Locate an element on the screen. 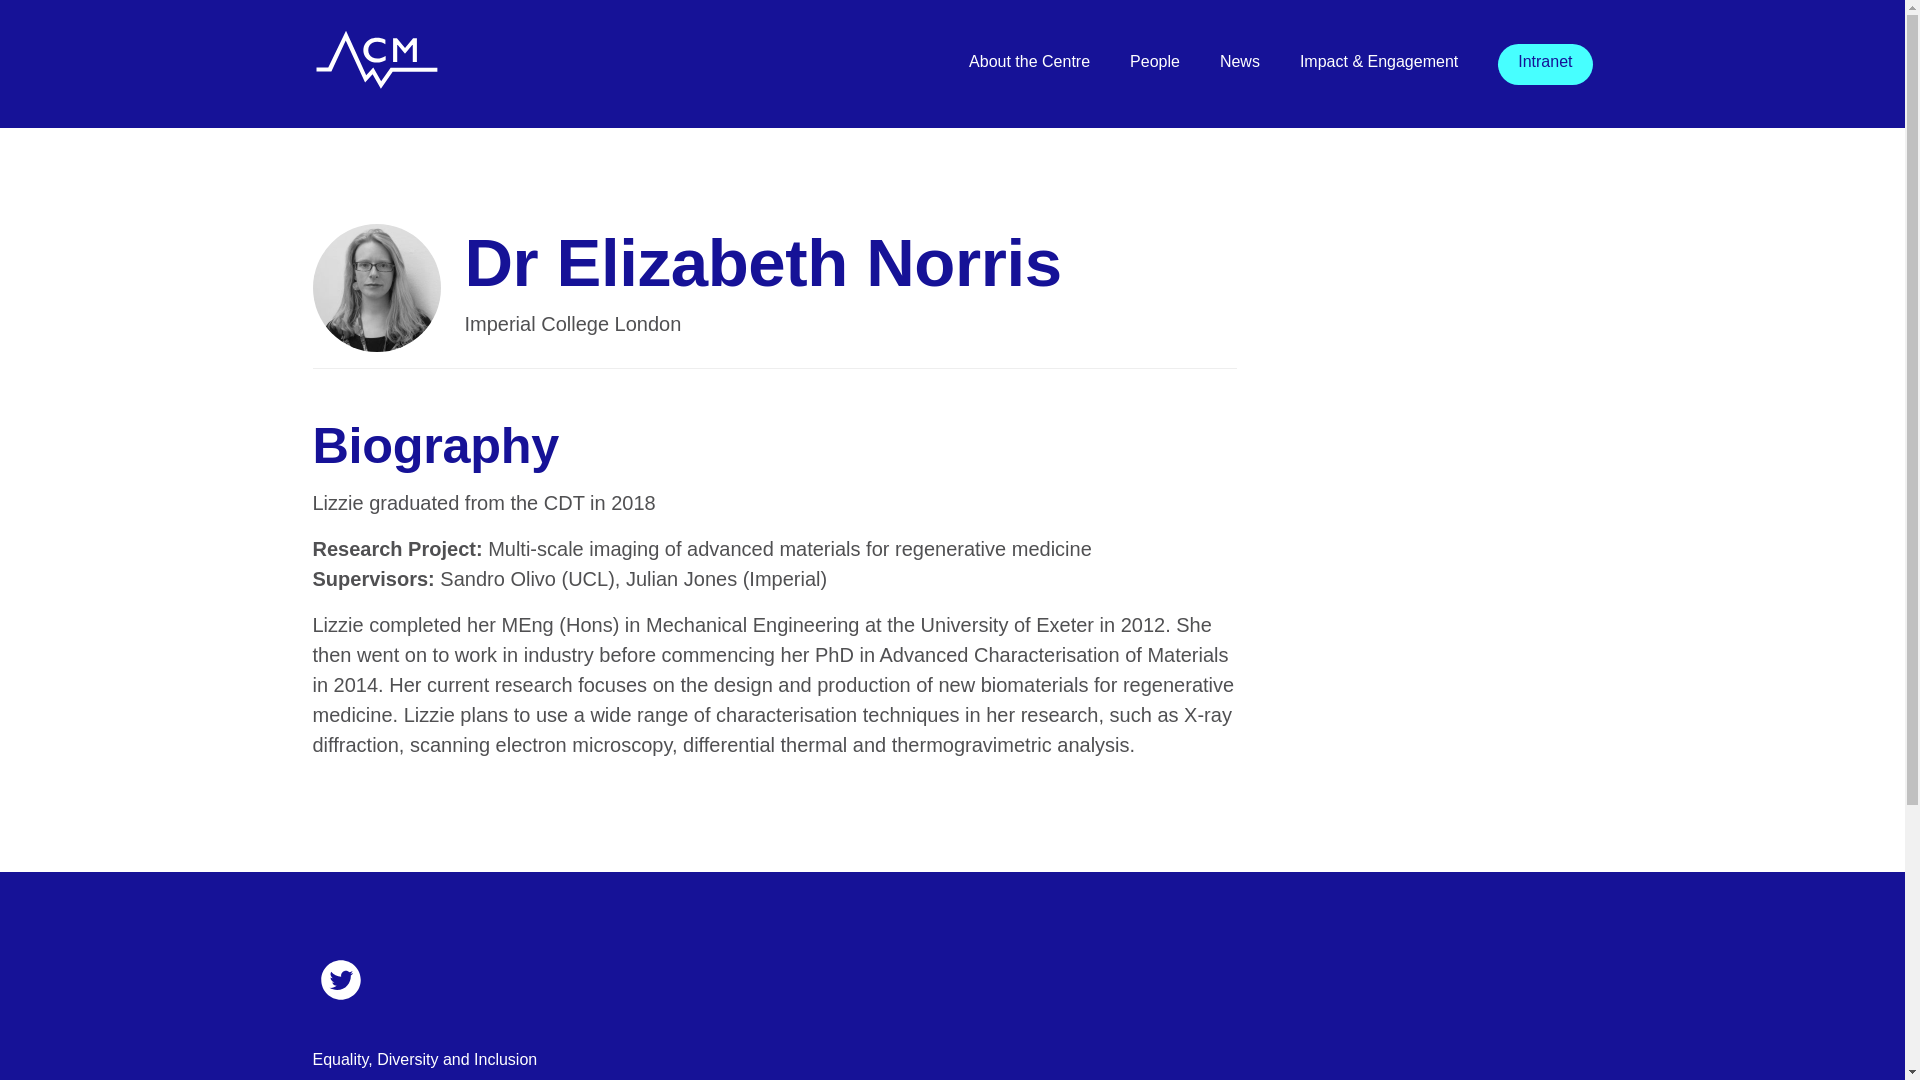 The width and height of the screenshot is (1920, 1080). People is located at coordinates (1155, 61).